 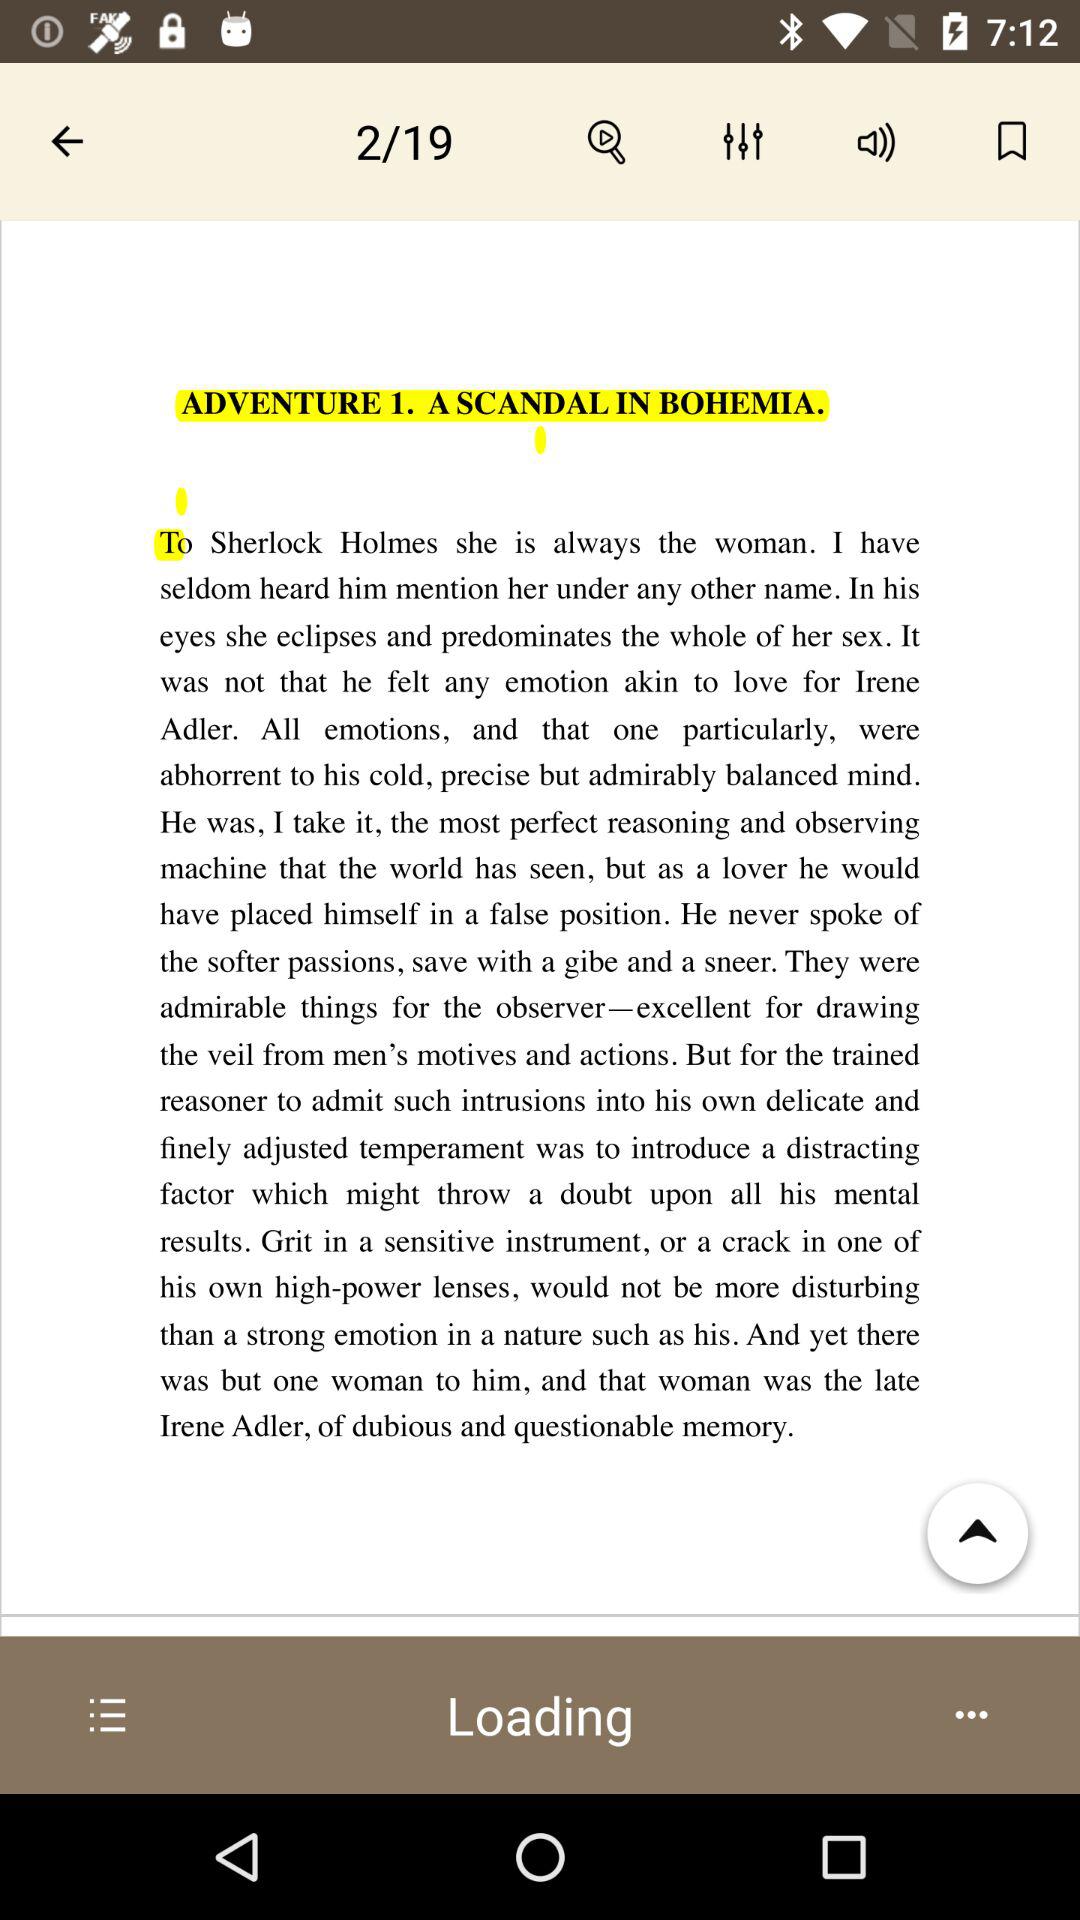 What do you see at coordinates (607, 141) in the screenshot?
I see `click on the icon to the right of 219` at bounding box center [607, 141].